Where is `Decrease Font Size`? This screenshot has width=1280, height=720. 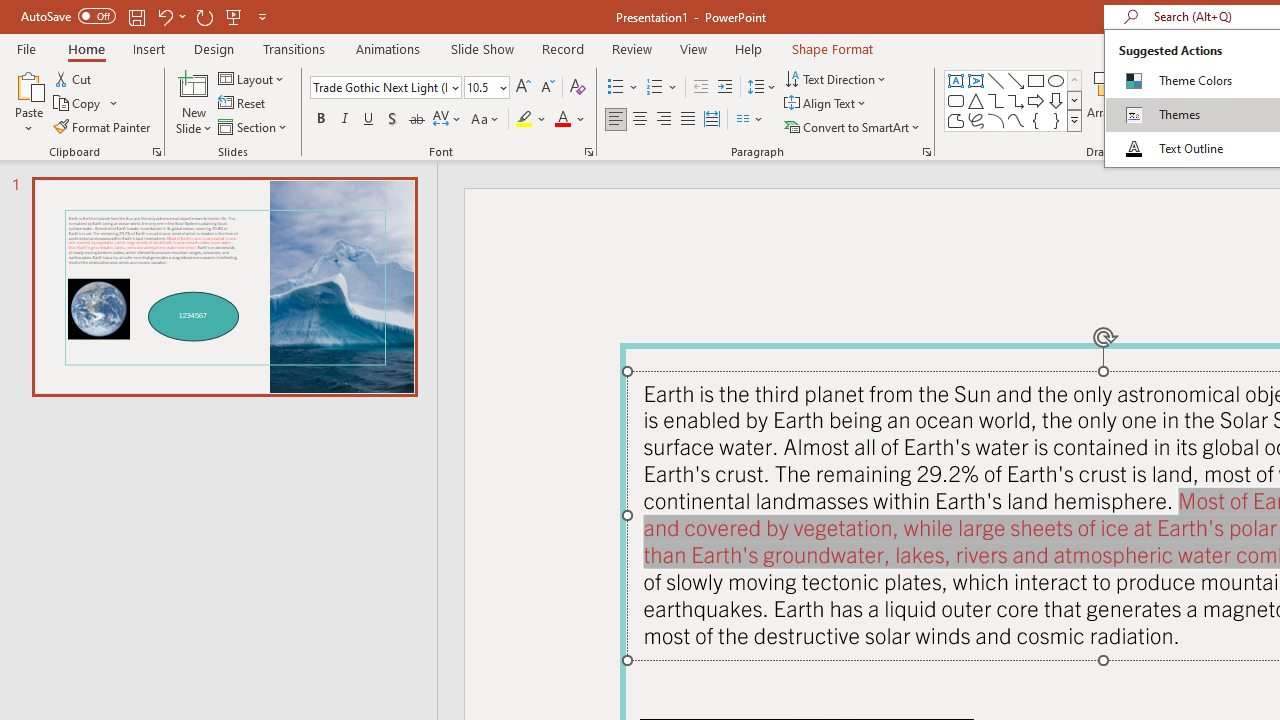 Decrease Font Size is located at coordinates (547, 88).